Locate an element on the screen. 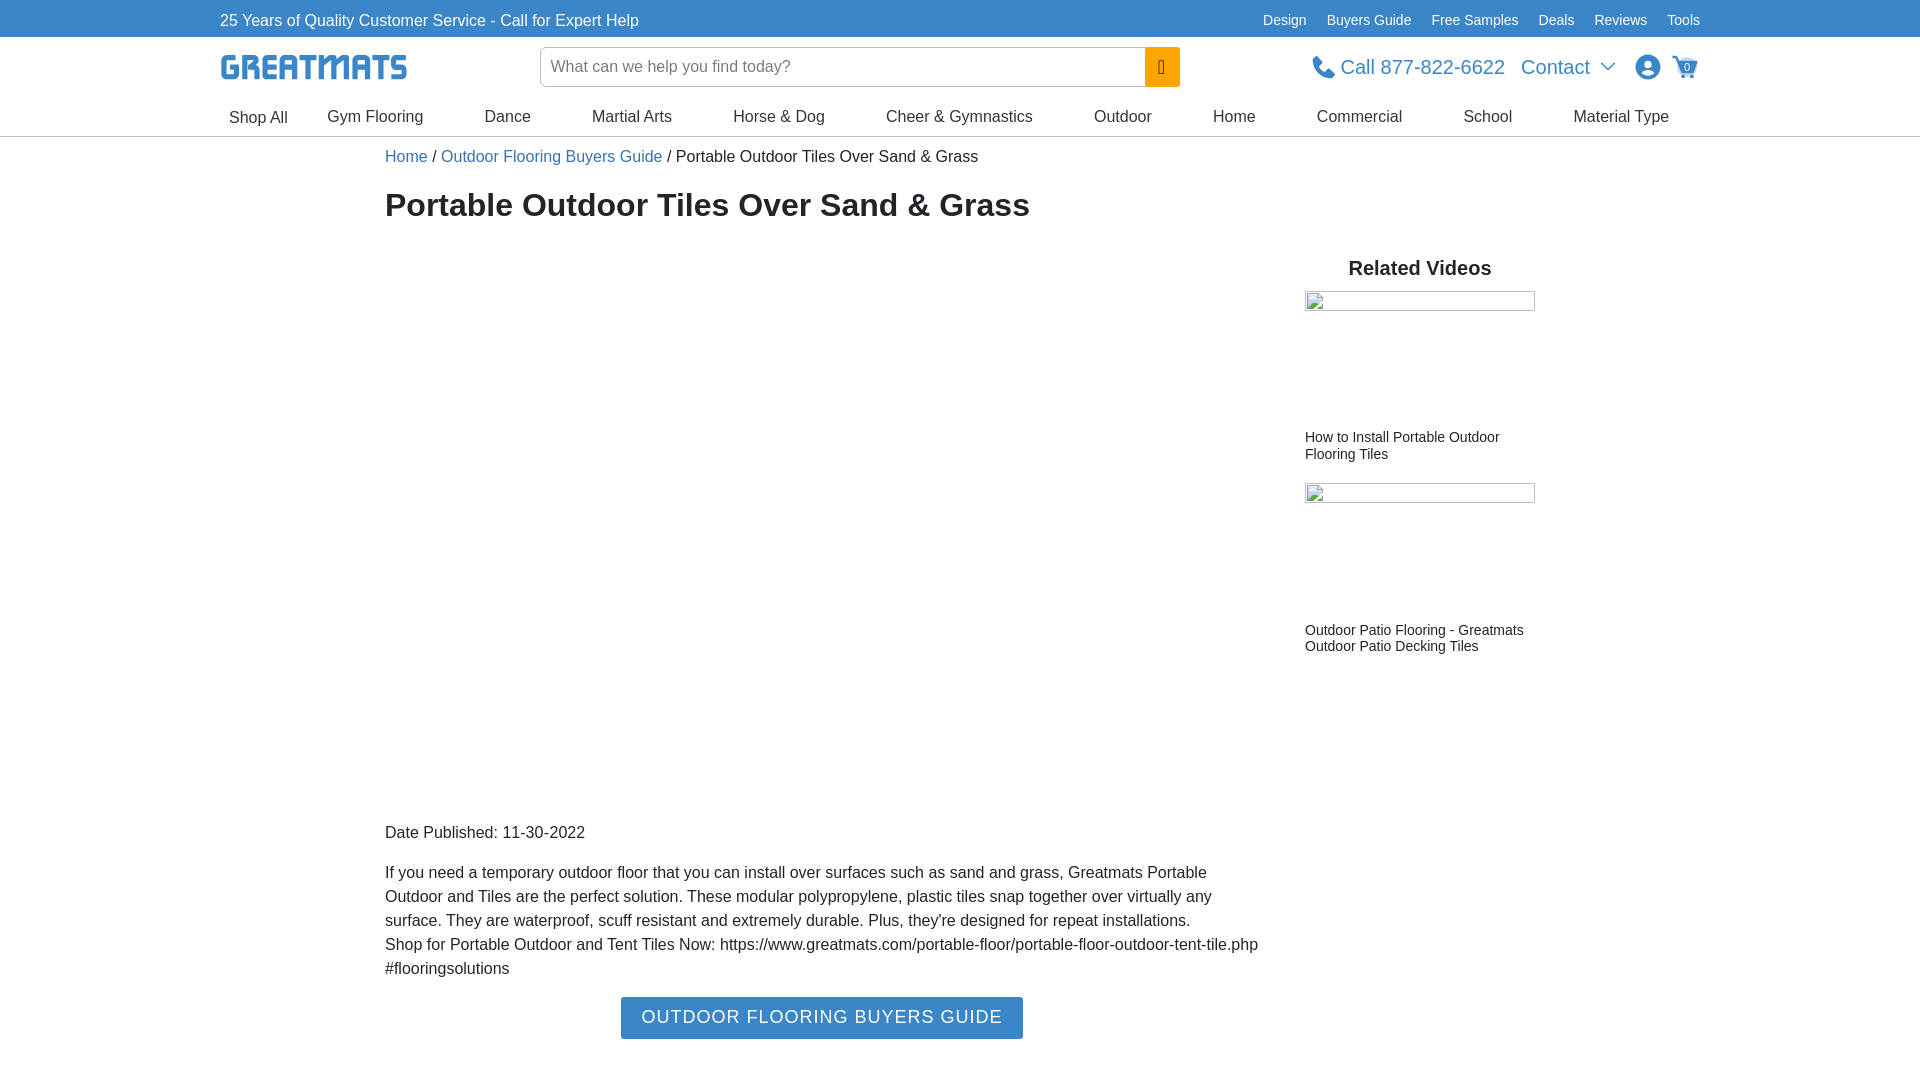  0 is located at coordinates (1684, 66).